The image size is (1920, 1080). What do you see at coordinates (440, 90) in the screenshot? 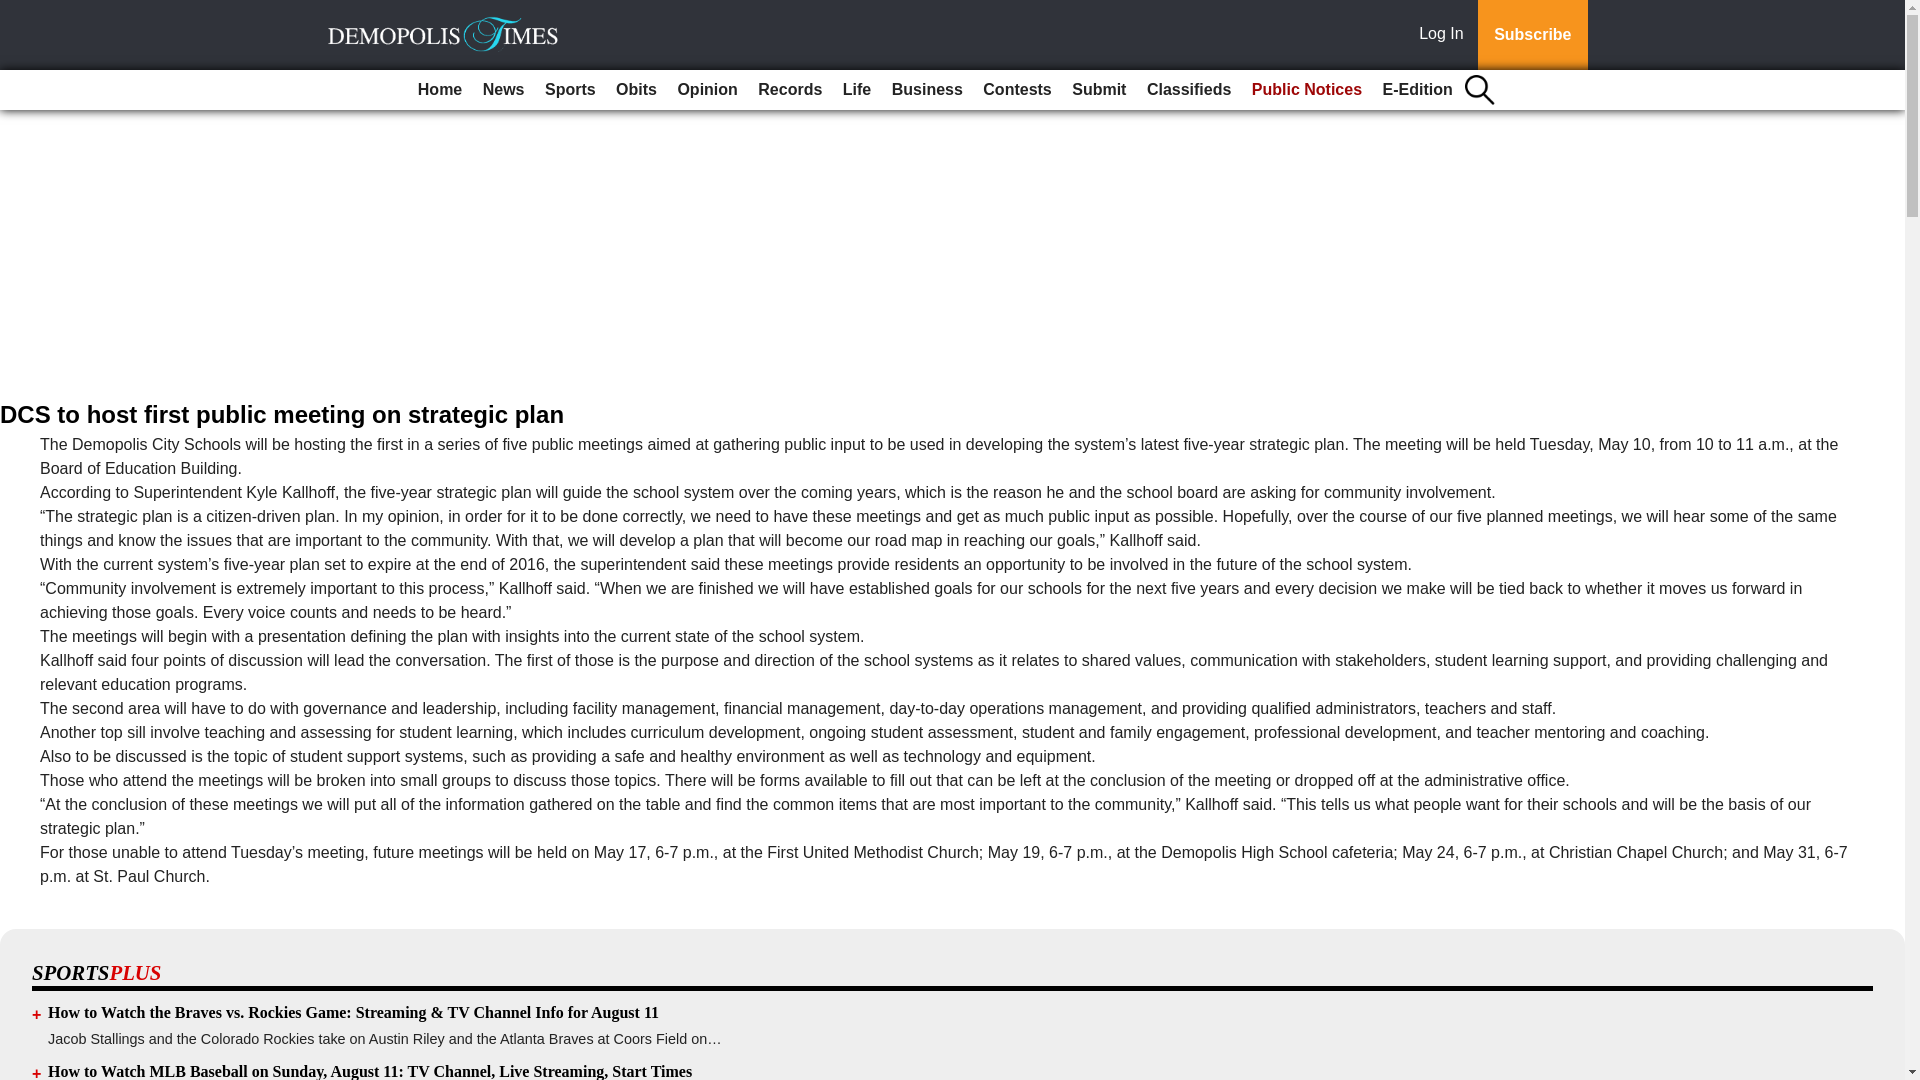
I see `Home` at bounding box center [440, 90].